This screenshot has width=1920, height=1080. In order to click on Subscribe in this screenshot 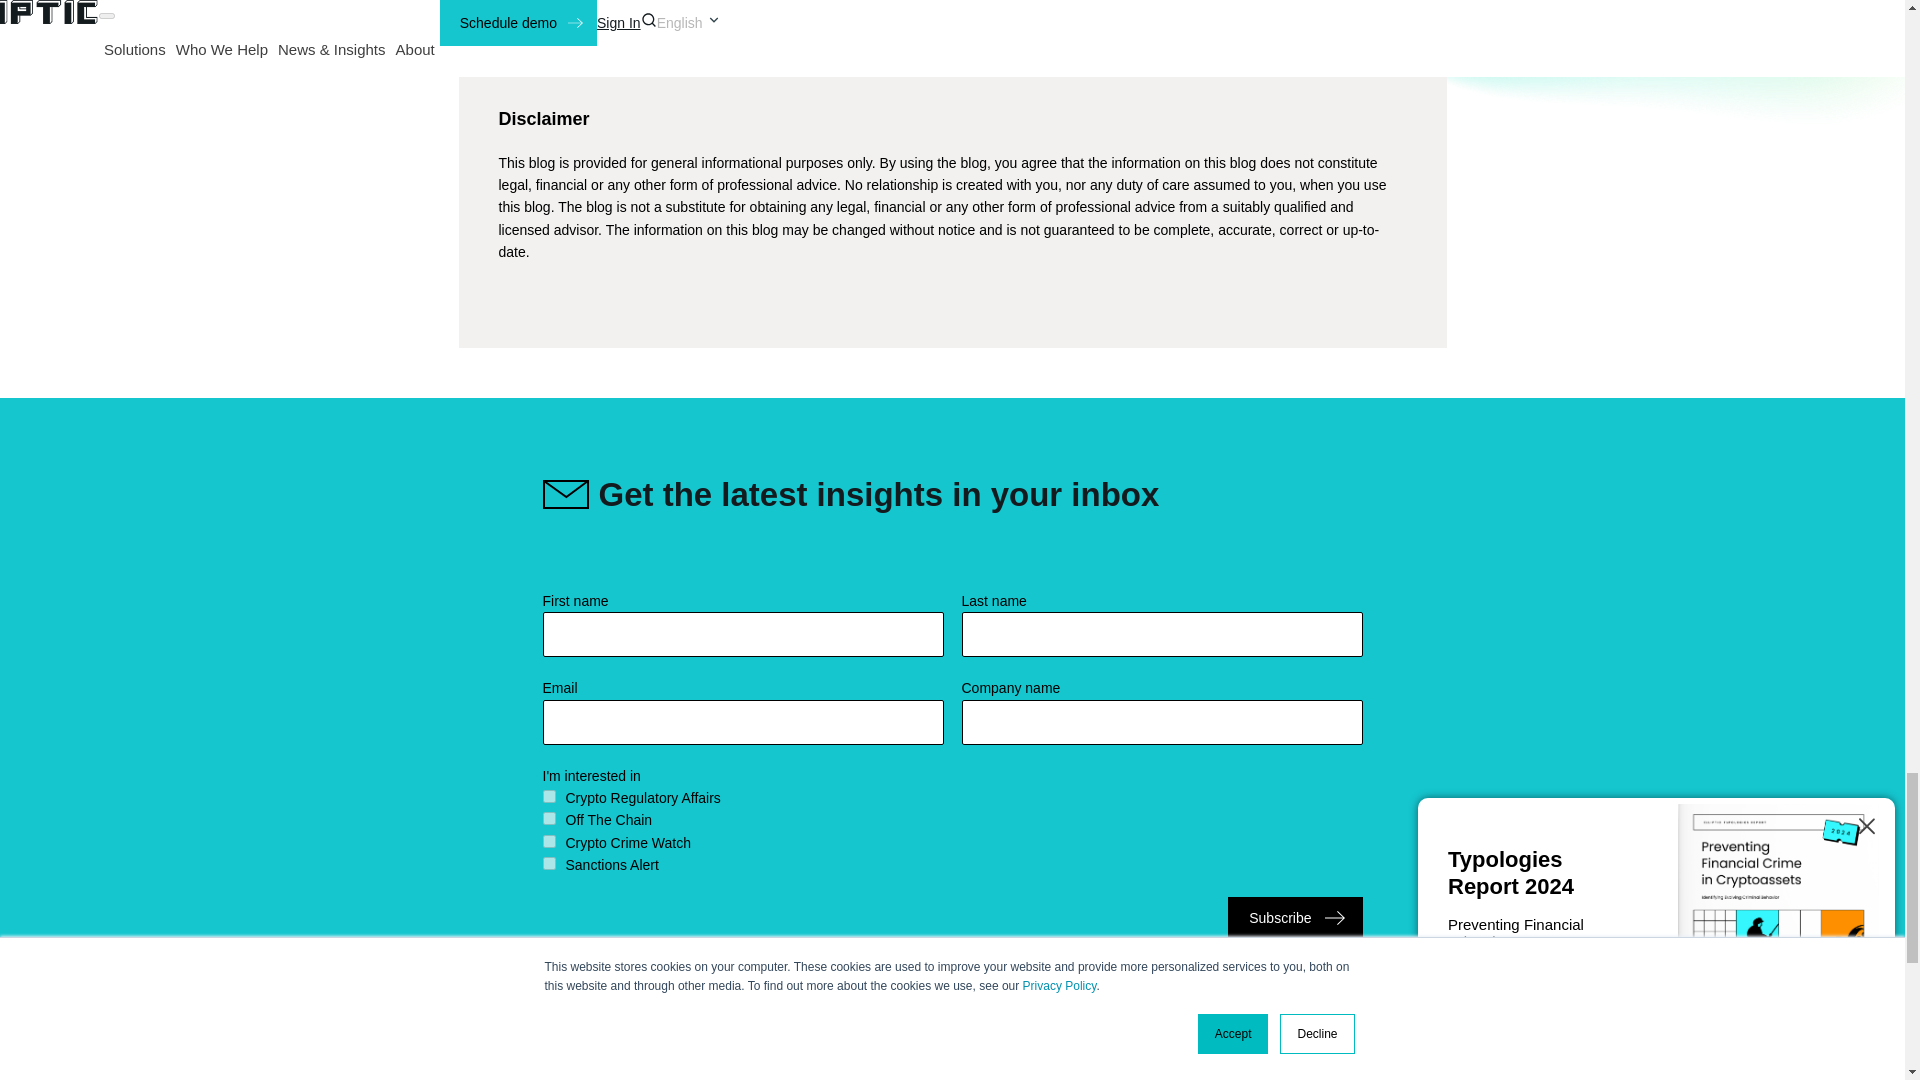, I will do `click(1294, 918)`.